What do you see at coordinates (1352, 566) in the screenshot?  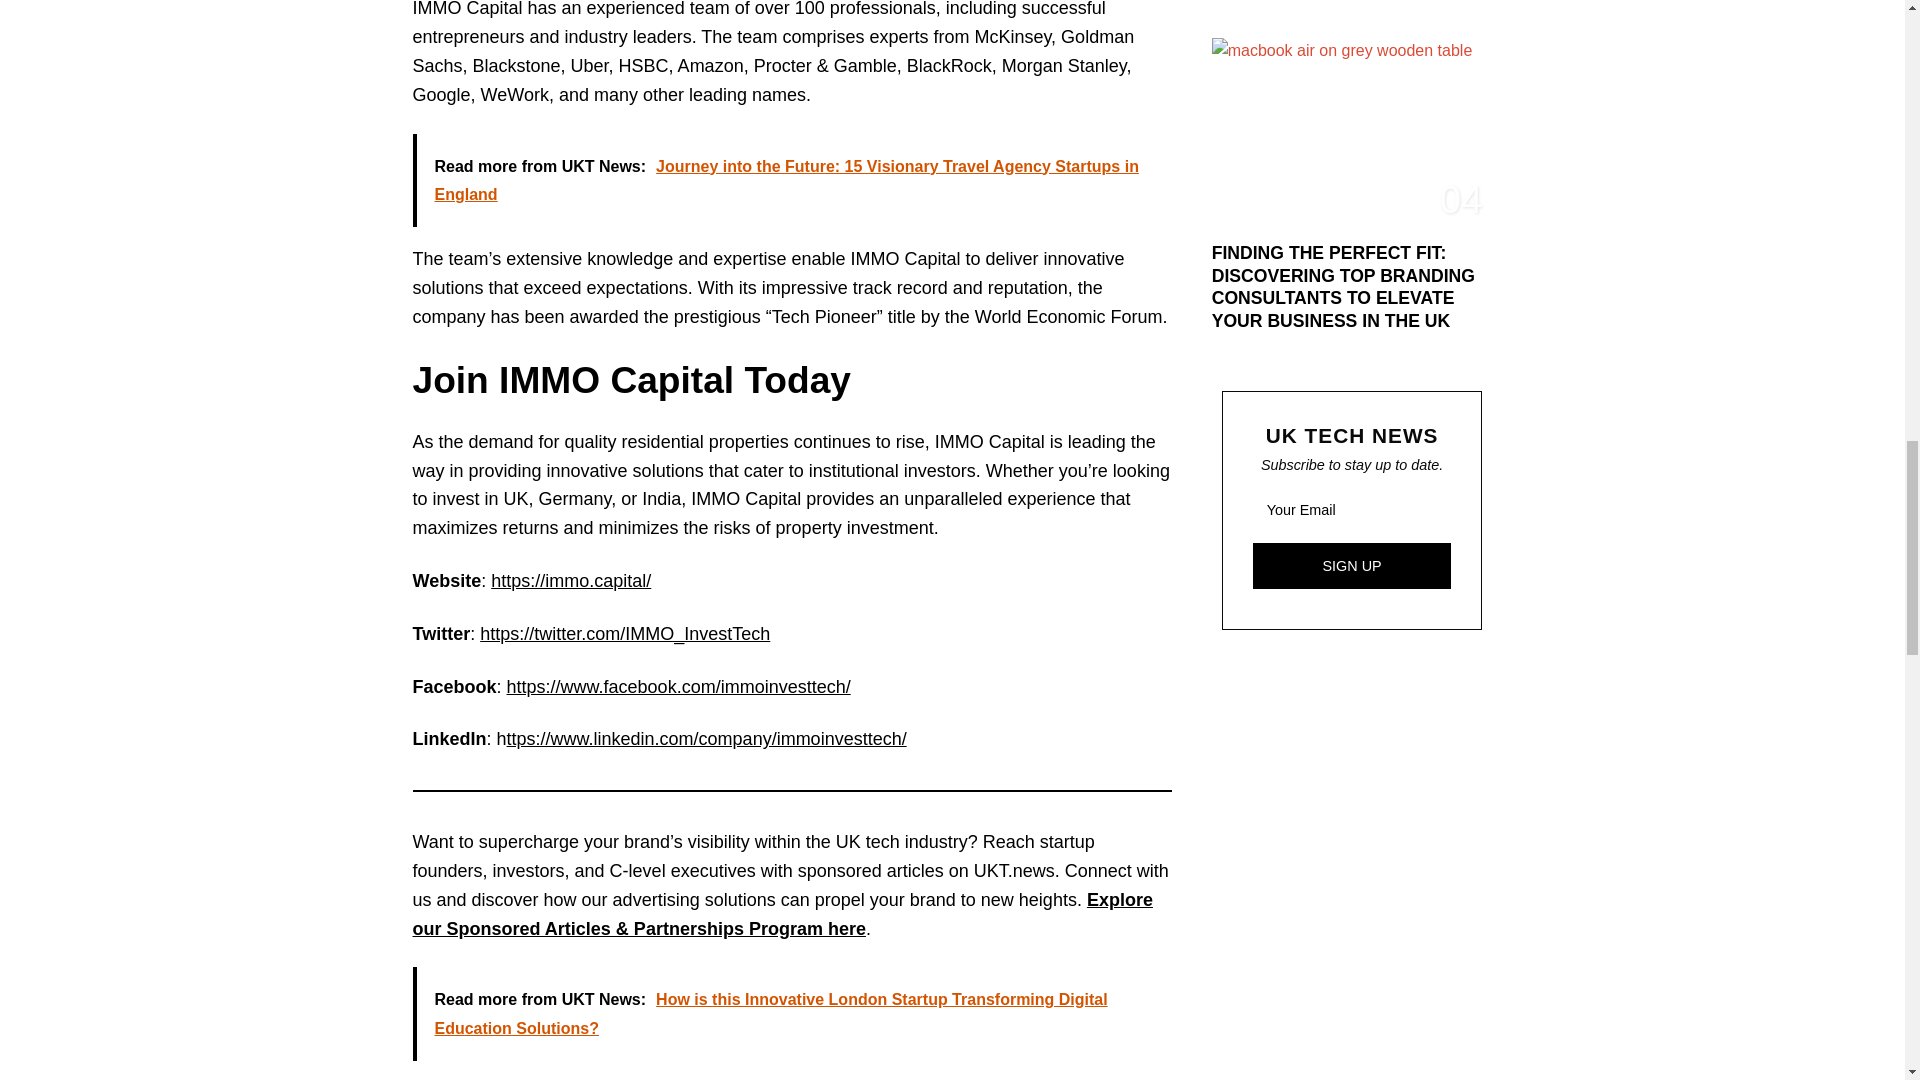 I see `Sign up` at bounding box center [1352, 566].